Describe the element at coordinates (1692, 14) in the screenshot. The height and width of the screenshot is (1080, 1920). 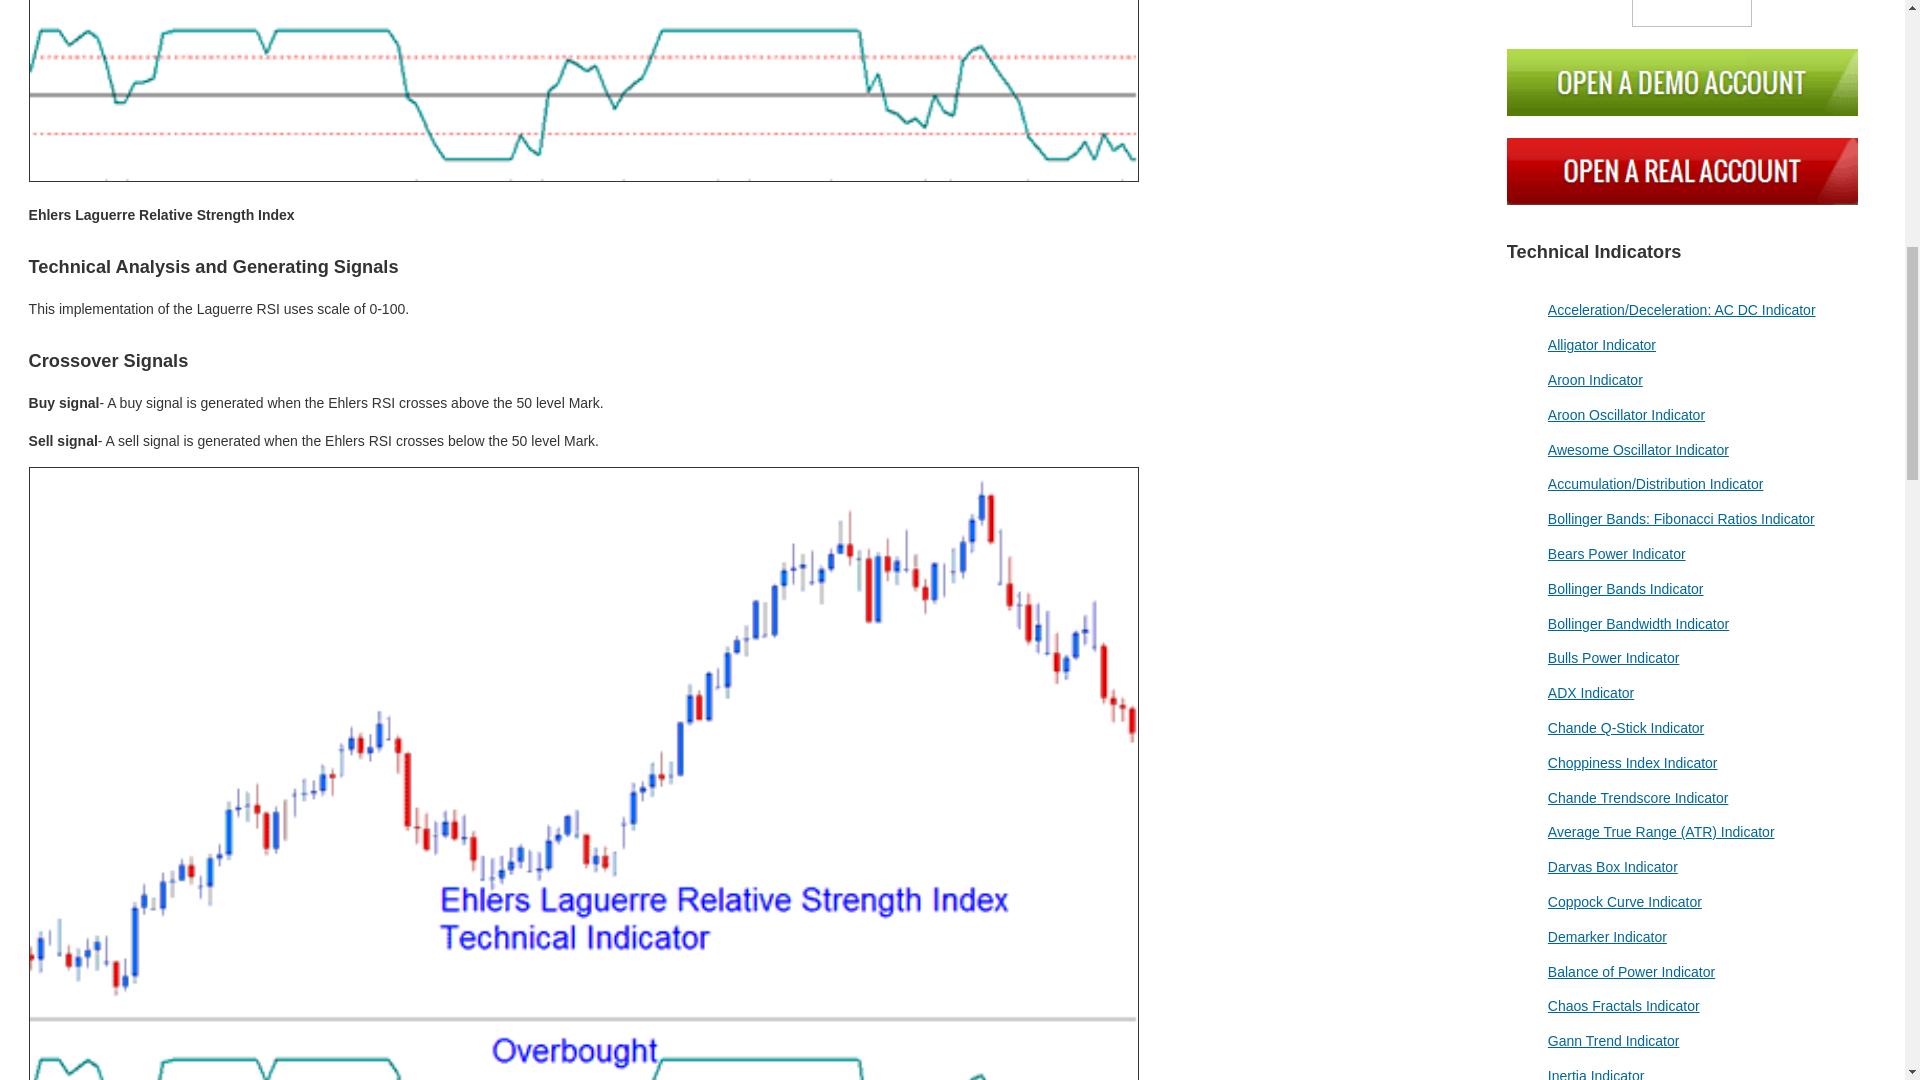
I see `Open Account` at that location.